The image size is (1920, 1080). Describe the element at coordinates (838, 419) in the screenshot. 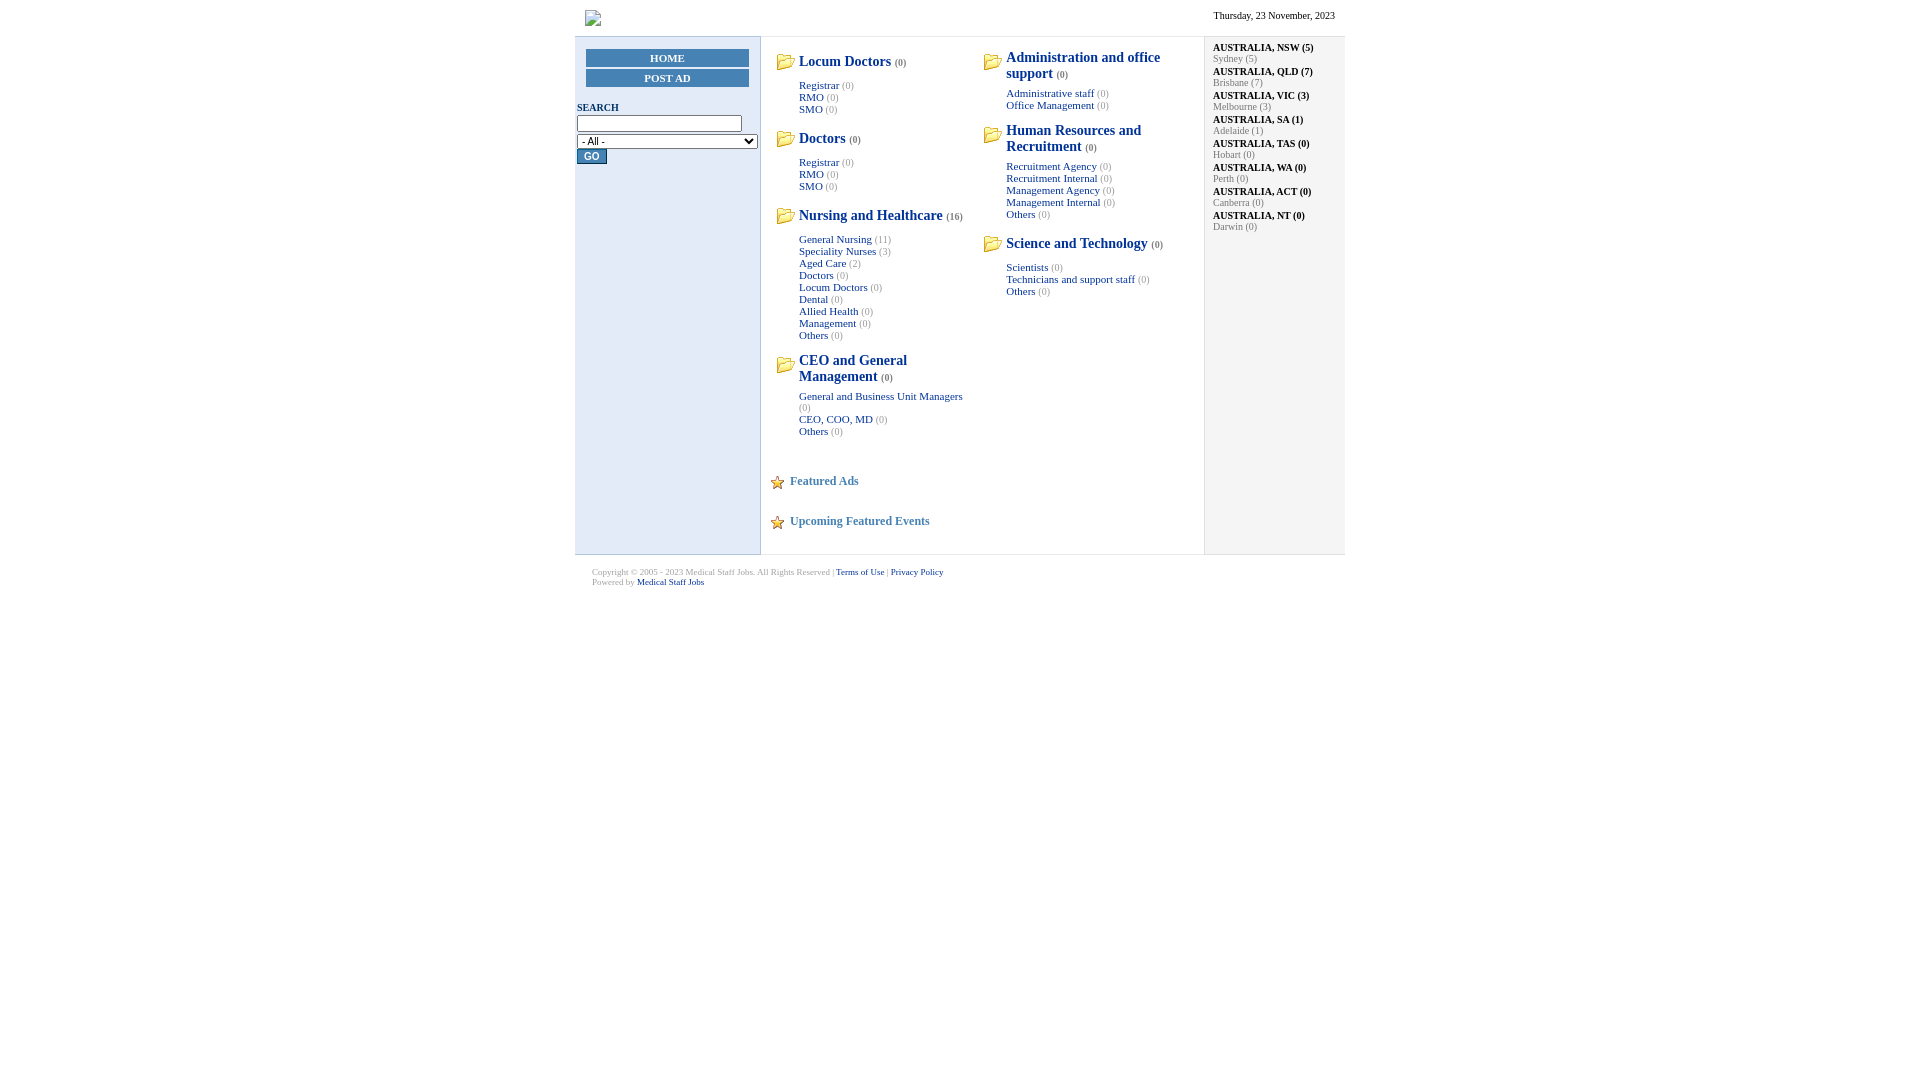

I see `CEO, COO, MD` at that location.